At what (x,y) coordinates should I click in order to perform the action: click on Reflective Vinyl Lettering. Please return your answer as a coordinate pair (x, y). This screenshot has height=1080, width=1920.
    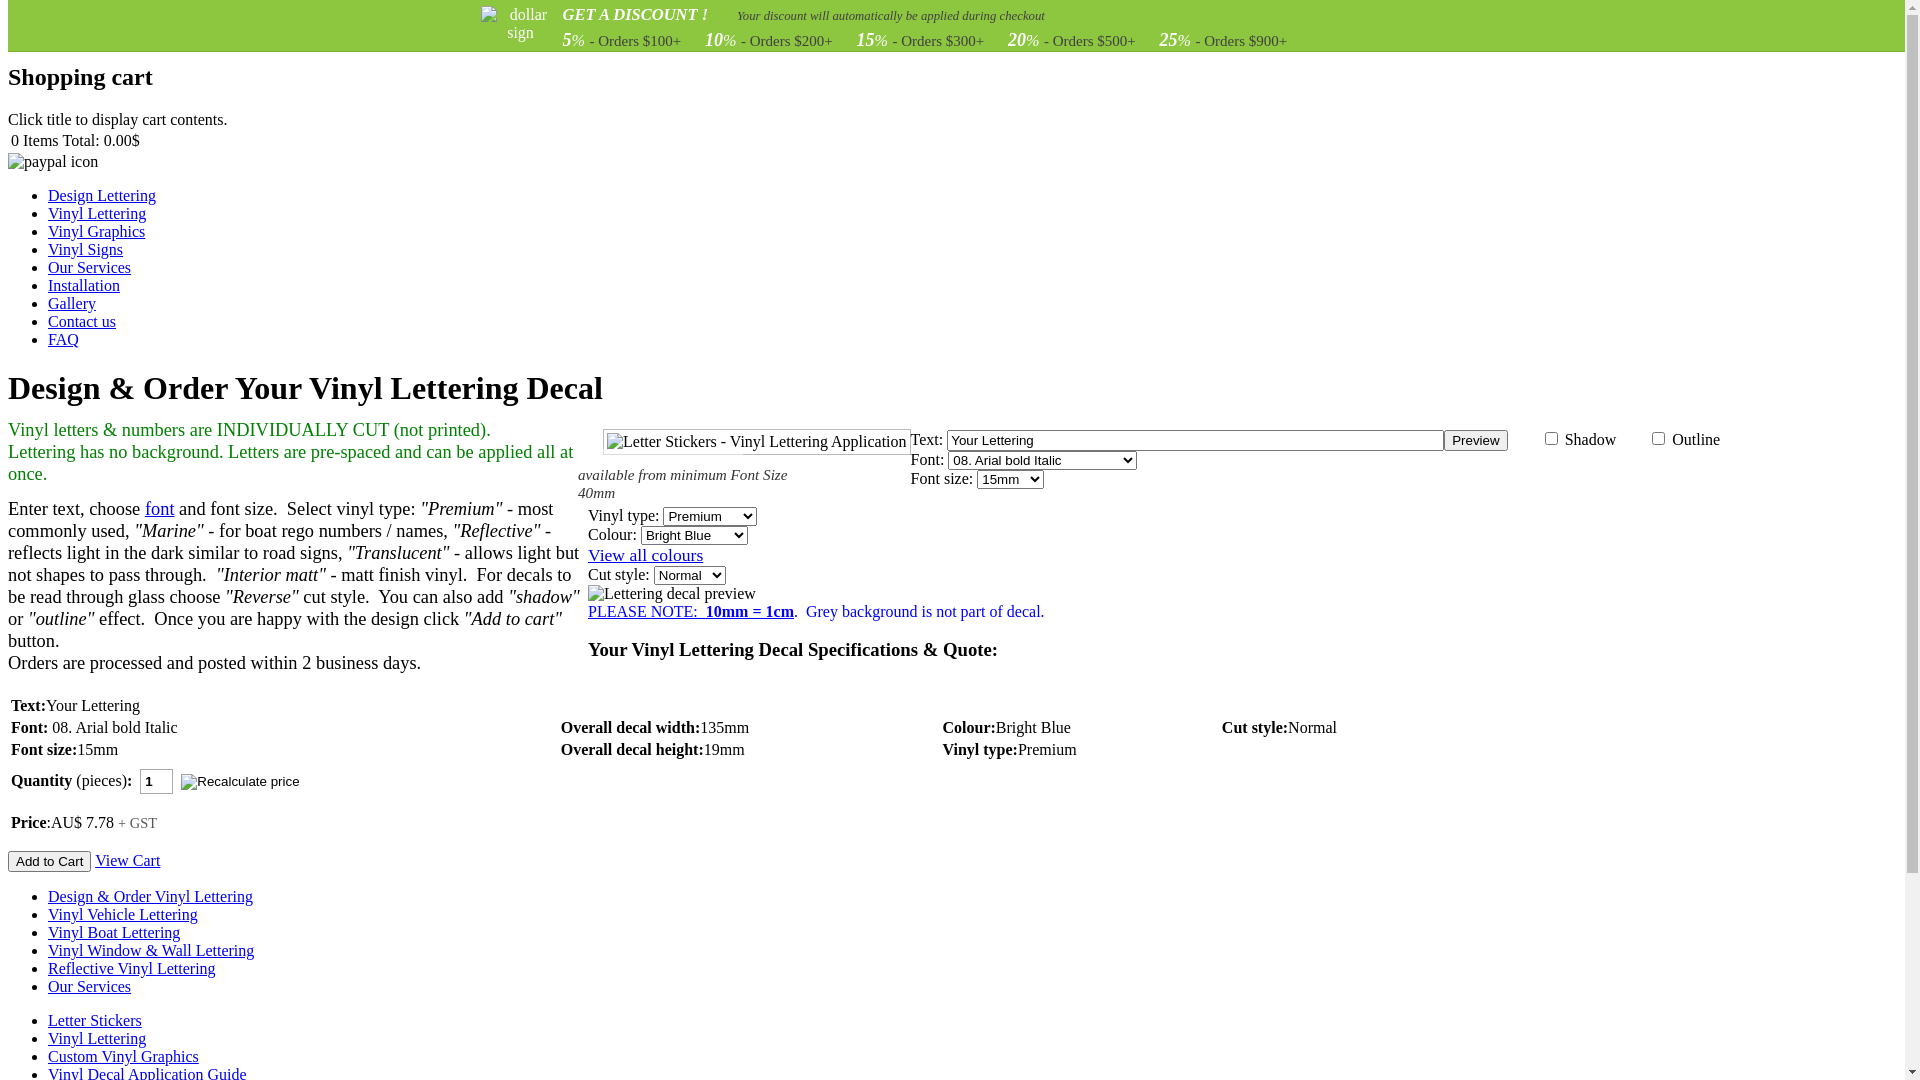
    Looking at the image, I should click on (132, 968).